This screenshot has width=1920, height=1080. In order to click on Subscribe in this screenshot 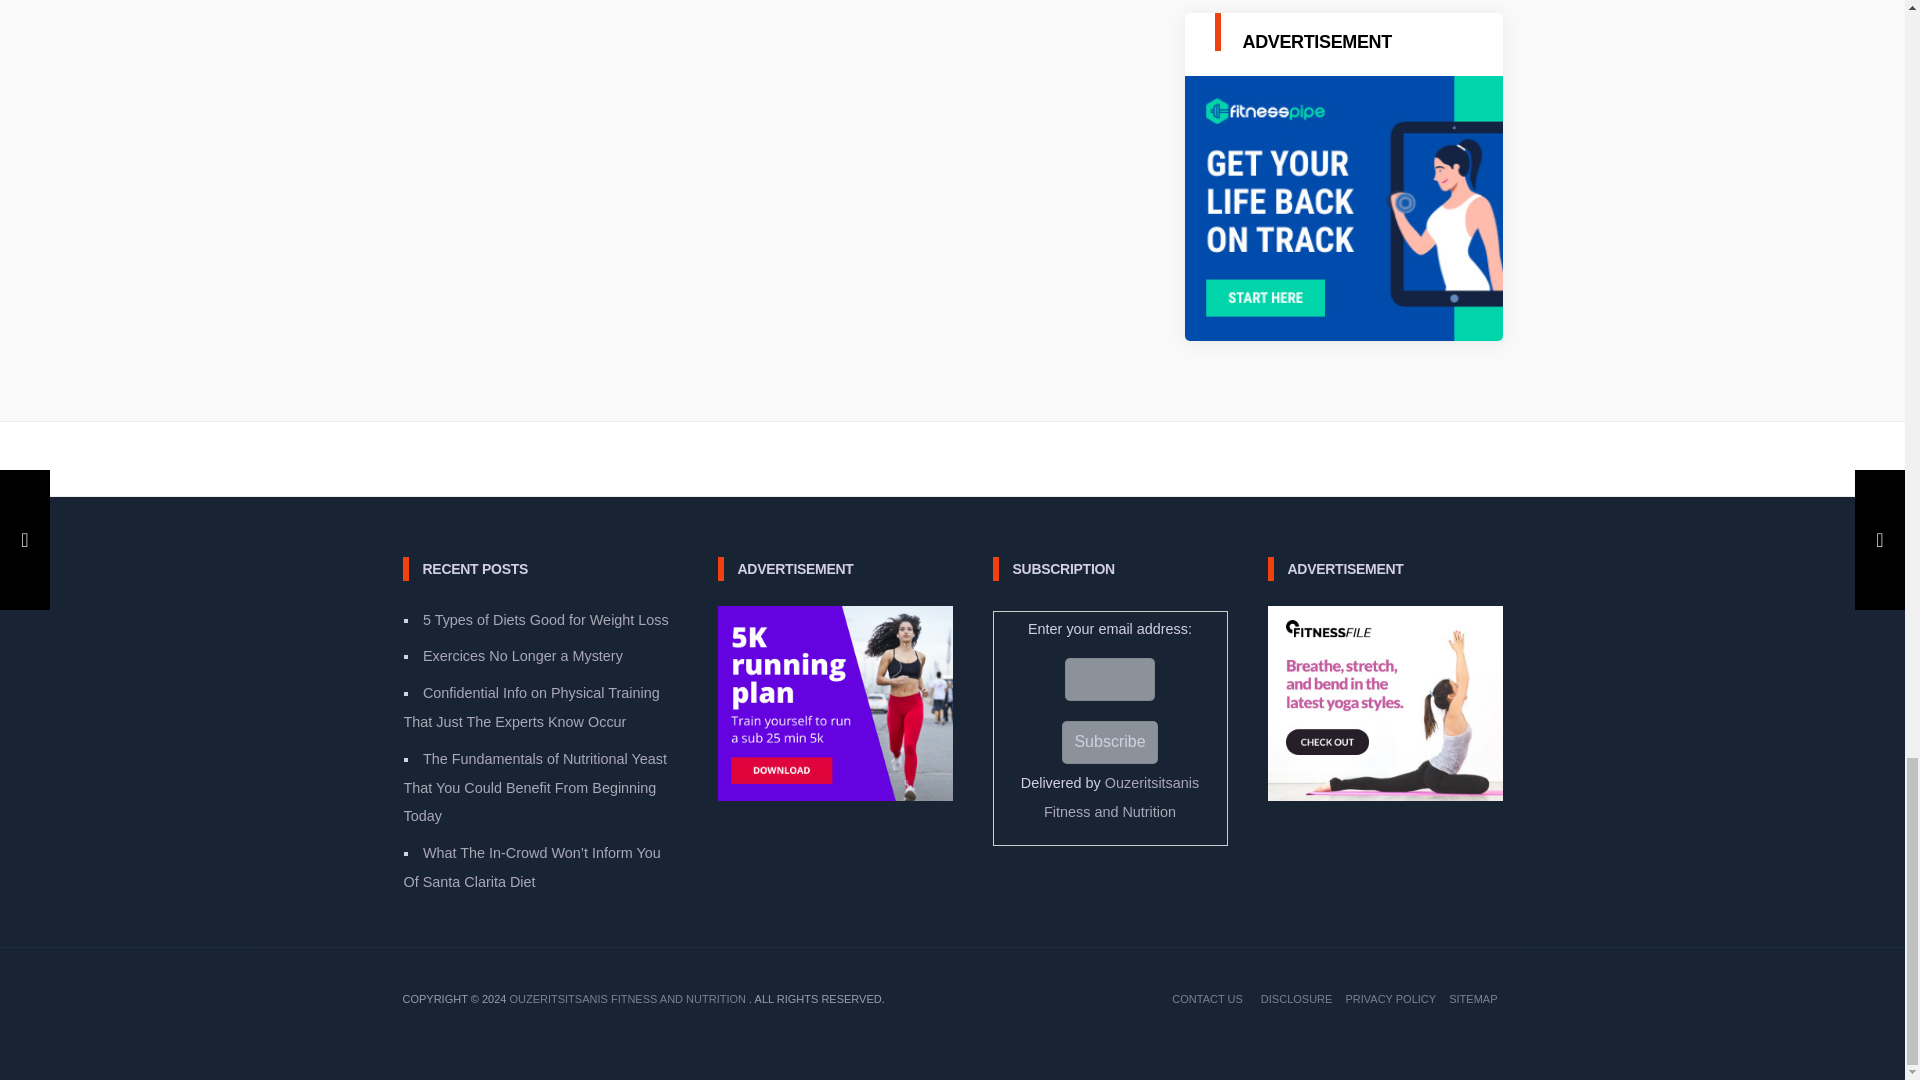, I will do `click(1109, 742)`.